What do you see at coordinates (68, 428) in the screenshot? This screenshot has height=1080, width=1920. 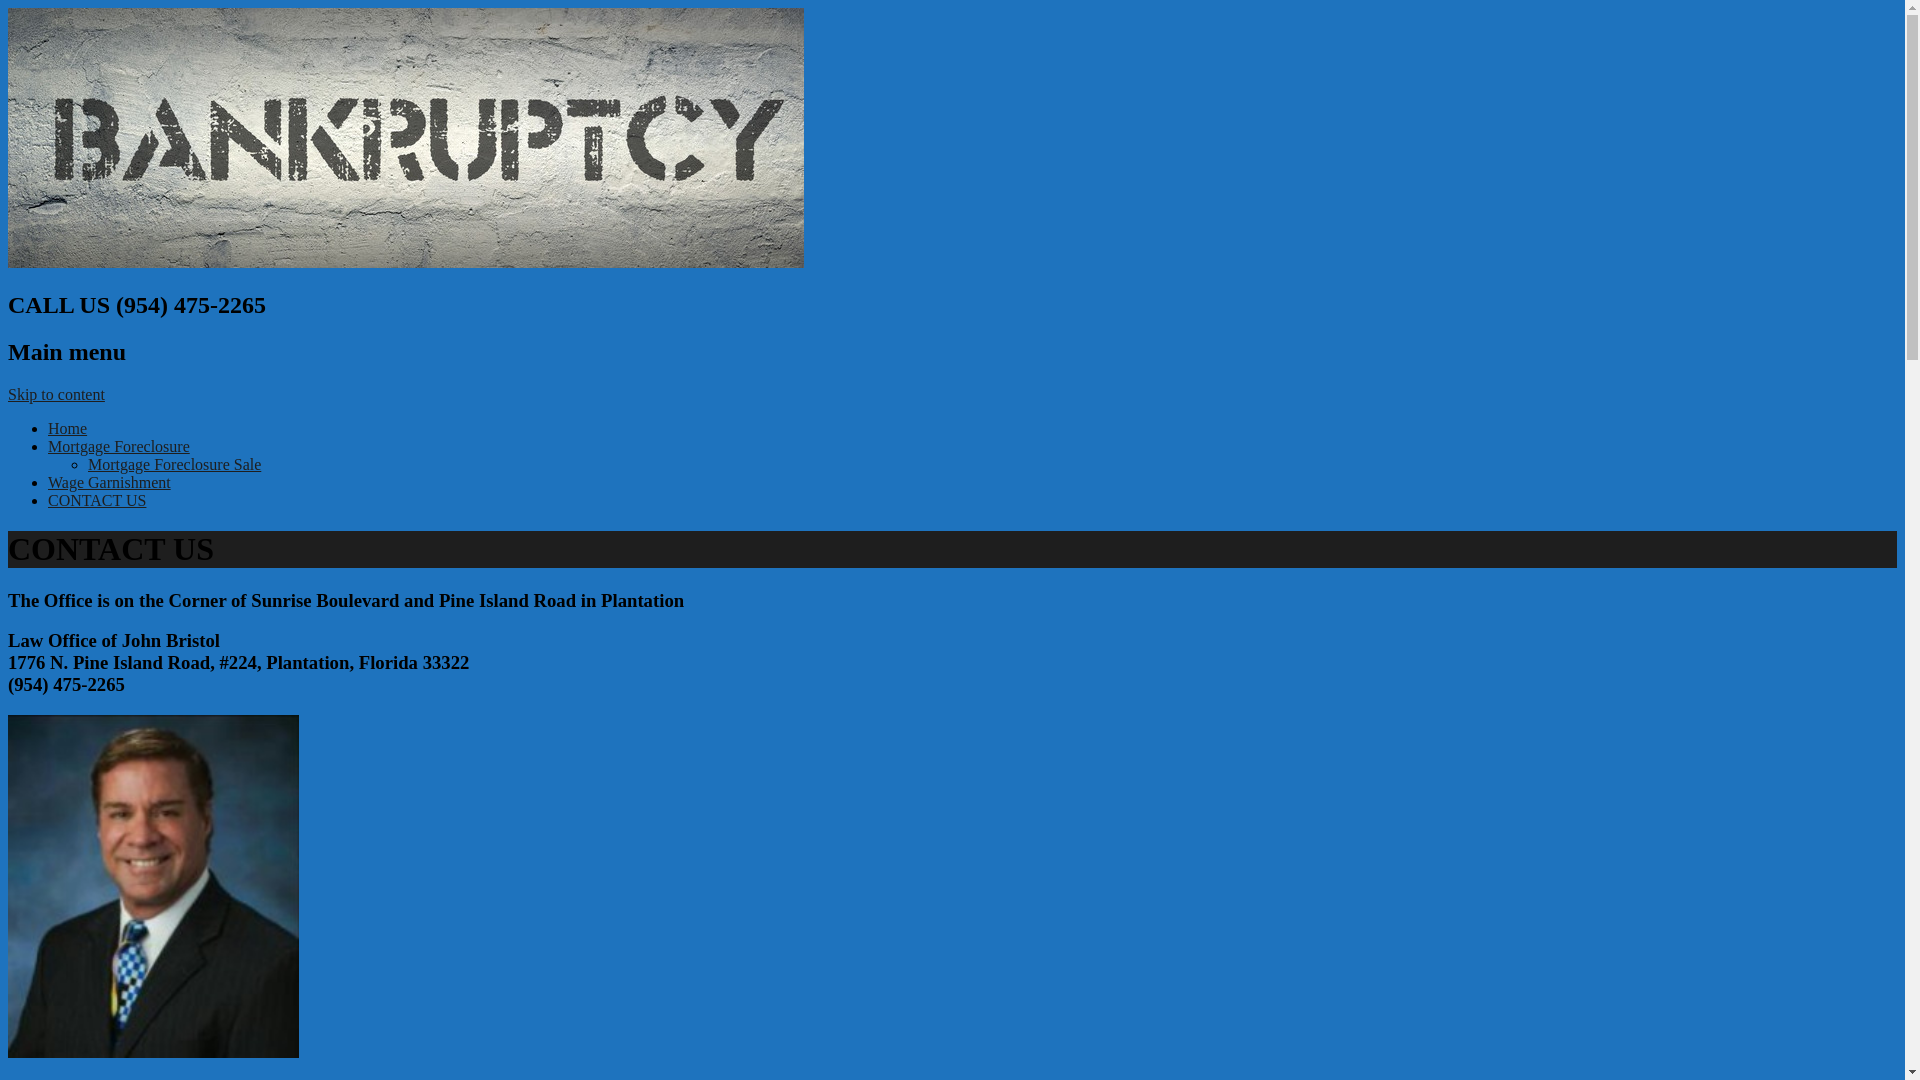 I see `Home` at bounding box center [68, 428].